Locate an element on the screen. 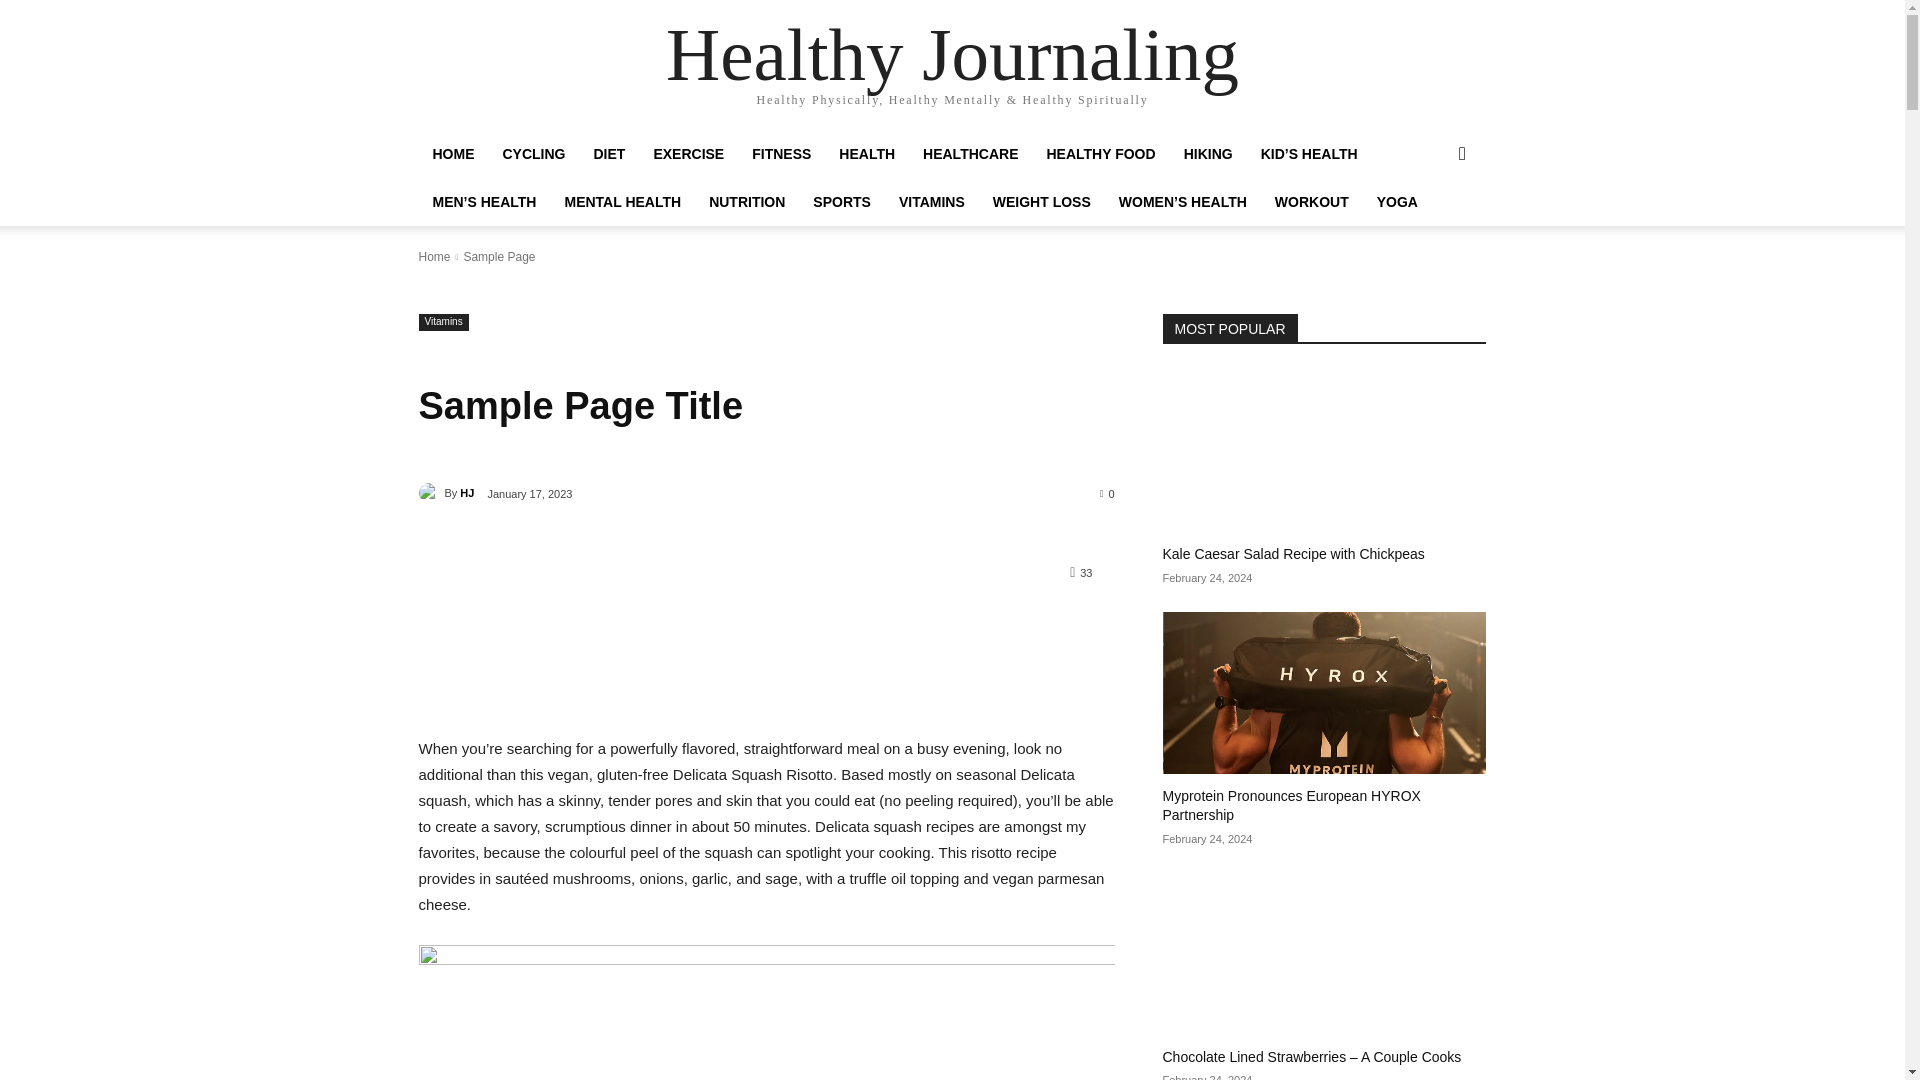  EXERCISE is located at coordinates (688, 154).